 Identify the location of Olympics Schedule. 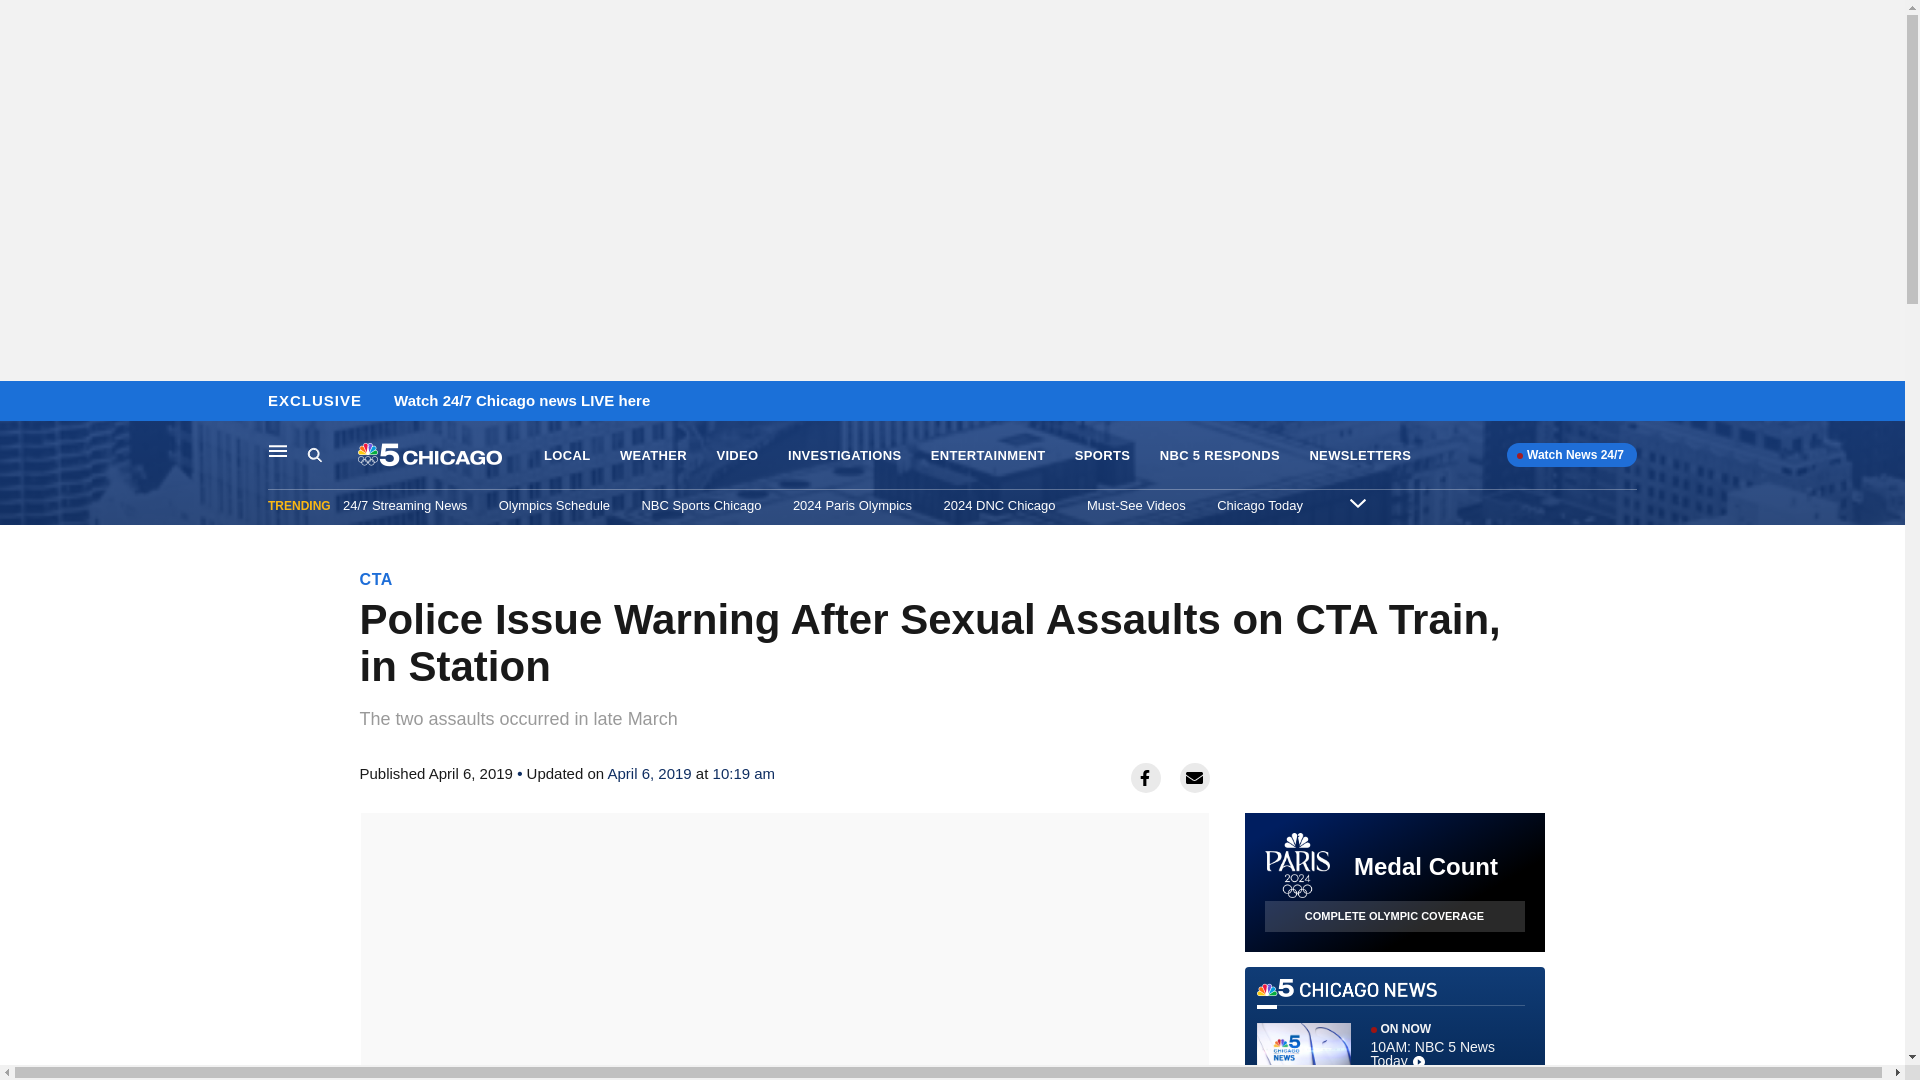
(1394, 1028).